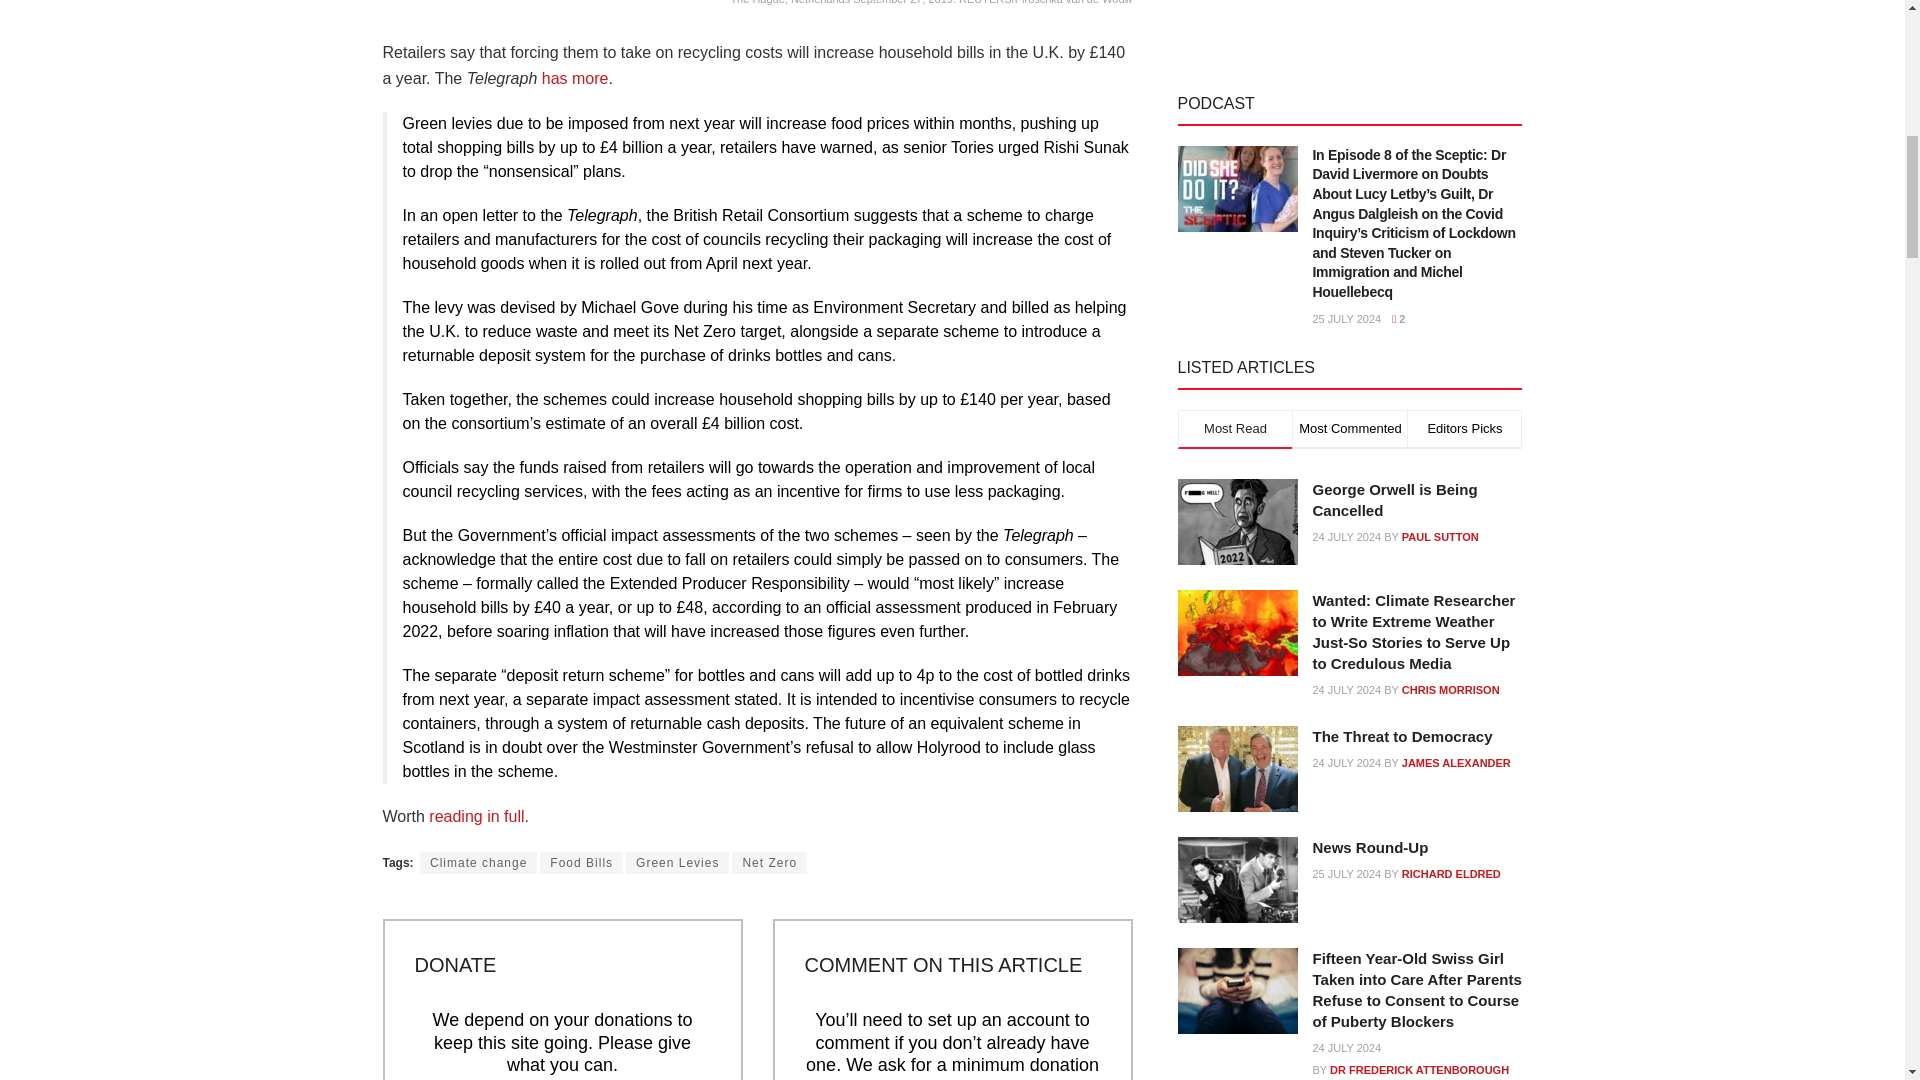  Describe the element at coordinates (574, 78) in the screenshot. I see `has more` at that location.